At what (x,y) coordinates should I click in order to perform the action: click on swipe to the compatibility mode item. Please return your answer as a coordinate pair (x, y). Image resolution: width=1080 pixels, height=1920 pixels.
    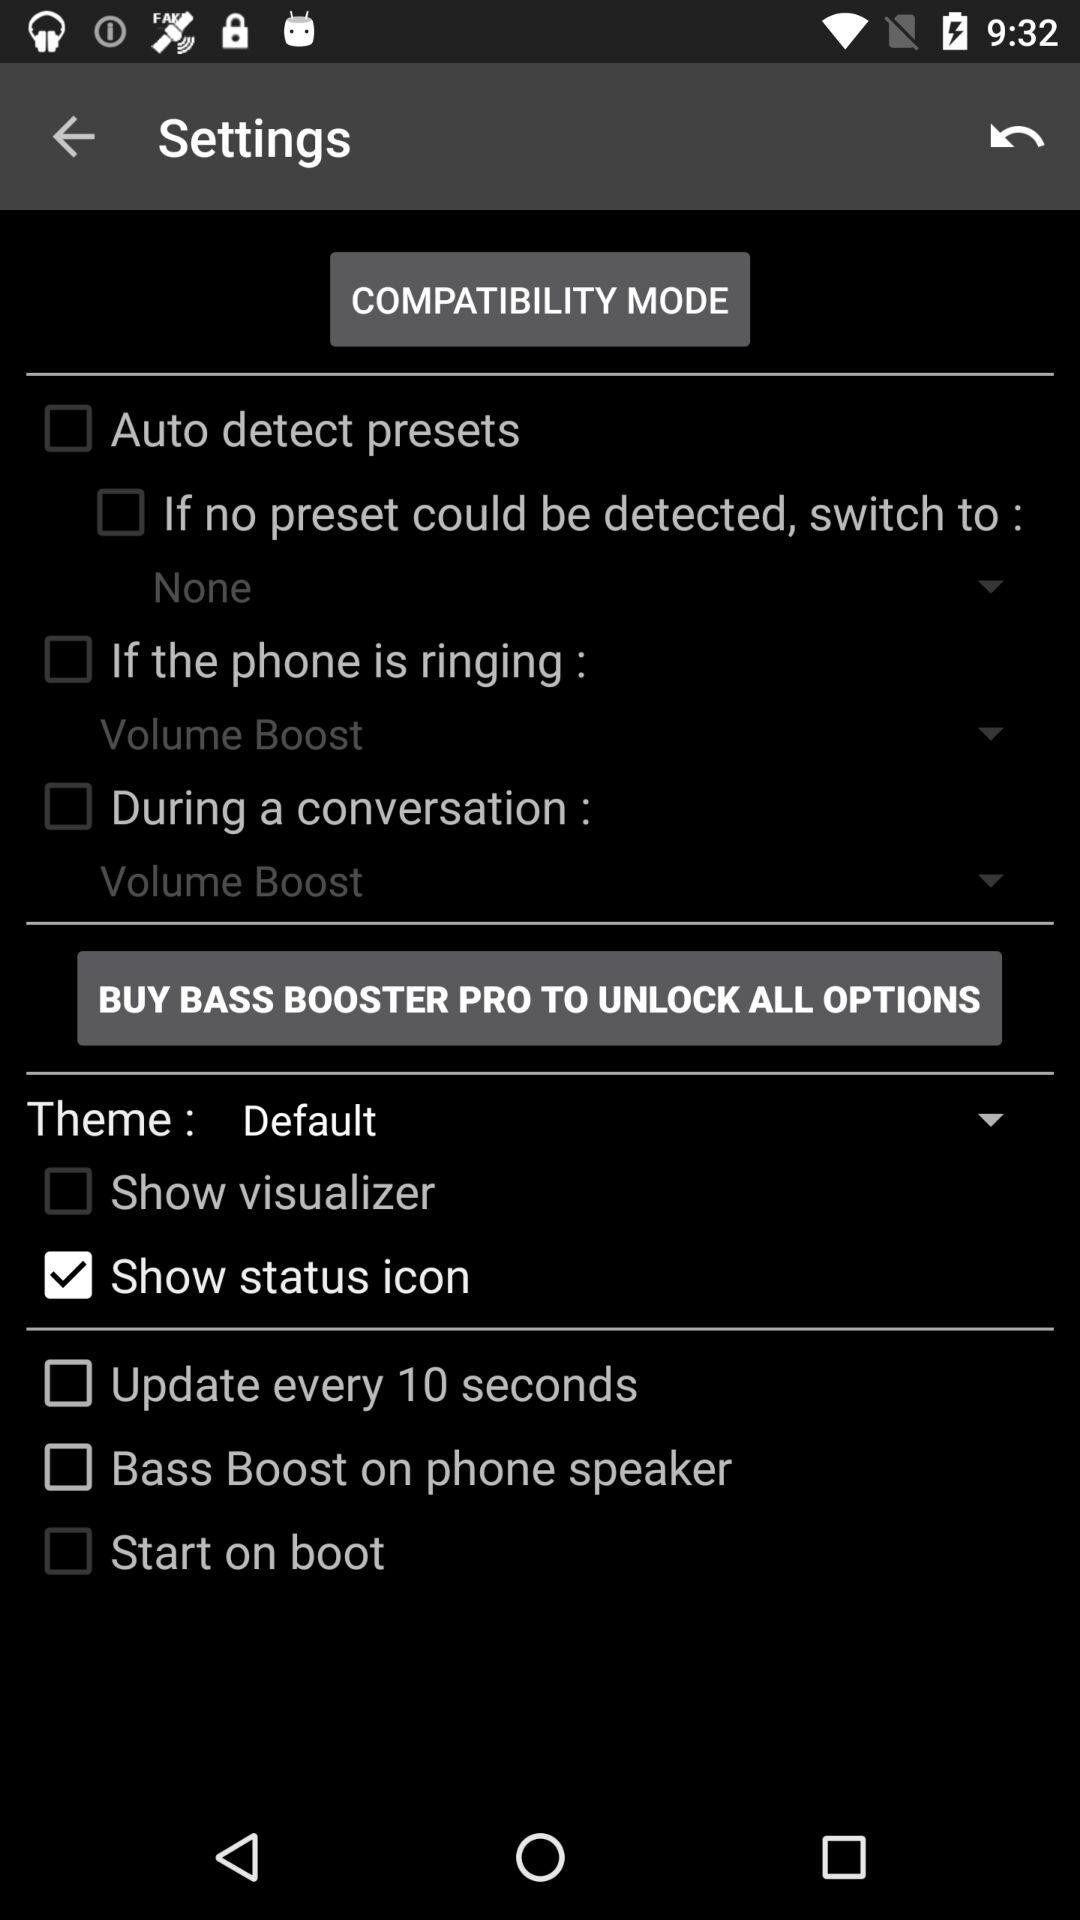
    Looking at the image, I should click on (540, 299).